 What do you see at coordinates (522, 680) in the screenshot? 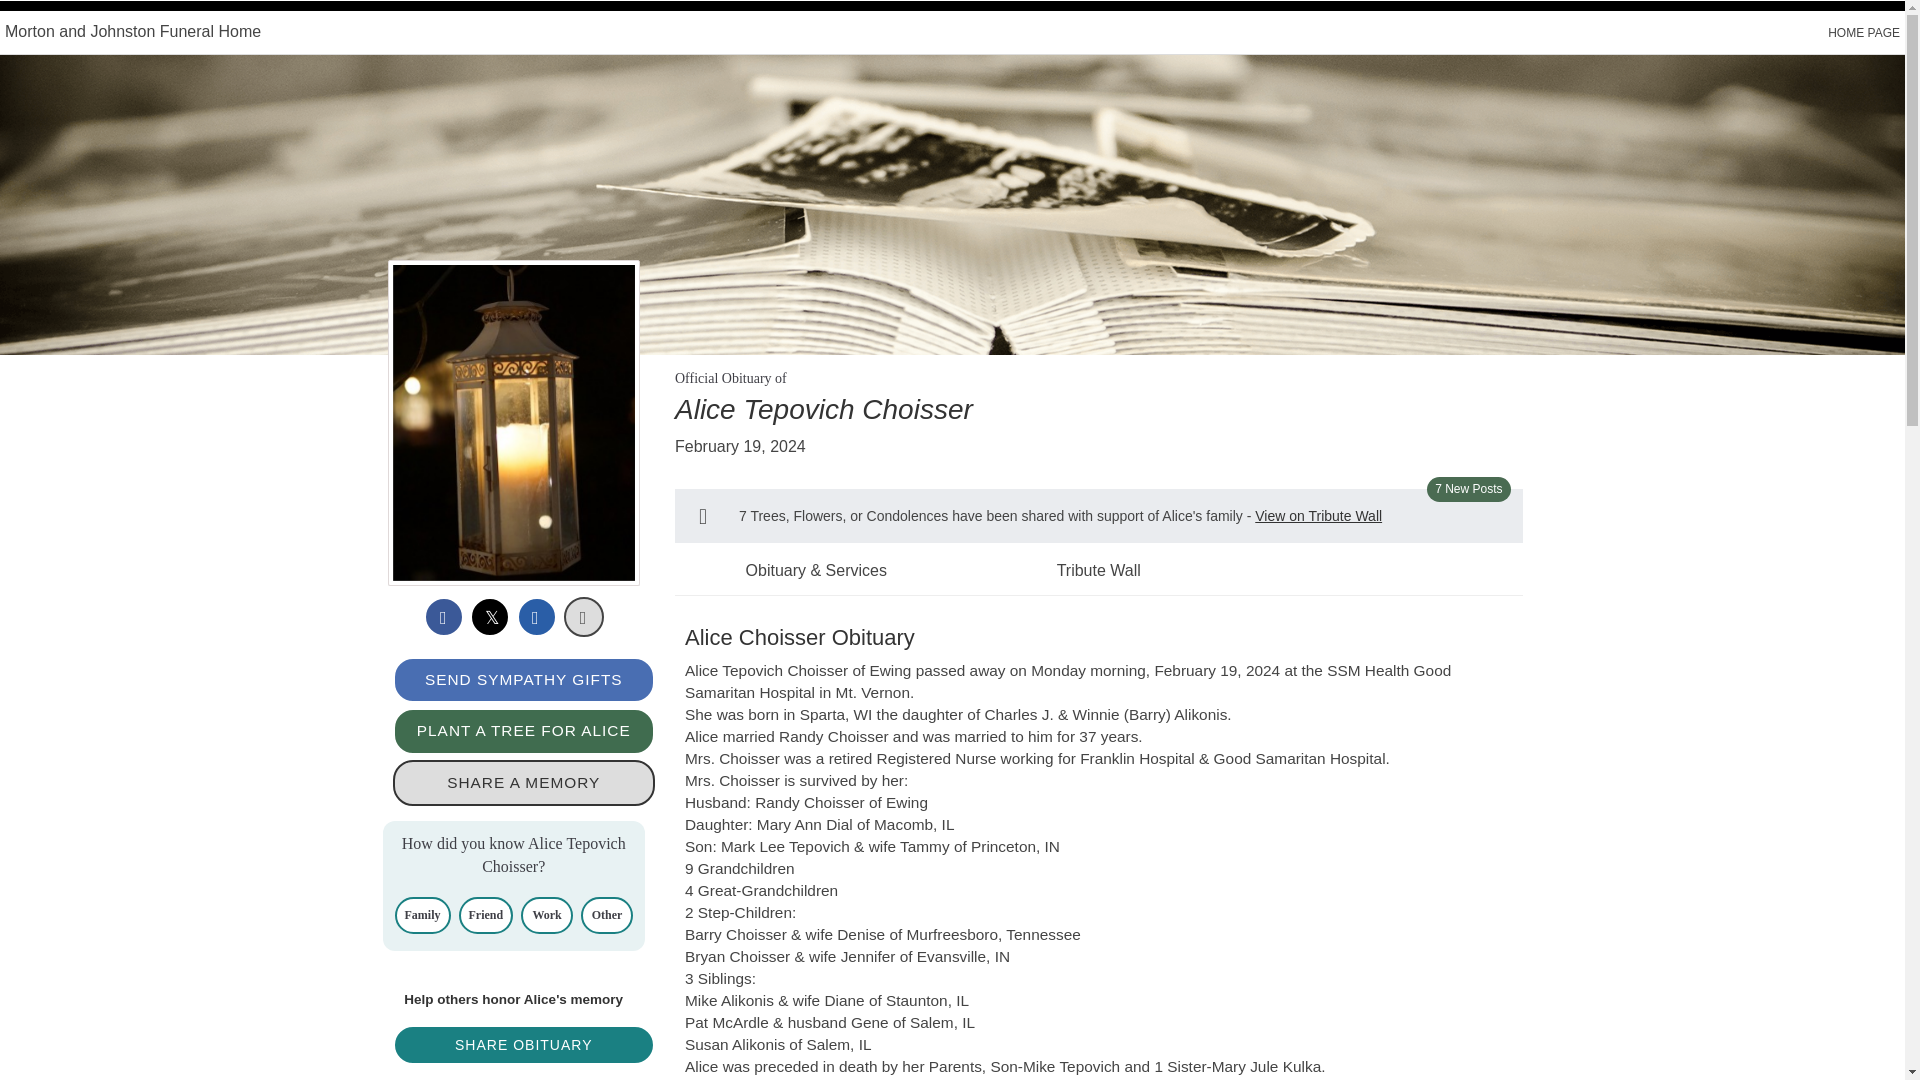
I see `SEND SYMPATHY GIFTS` at bounding box center [522, 680].